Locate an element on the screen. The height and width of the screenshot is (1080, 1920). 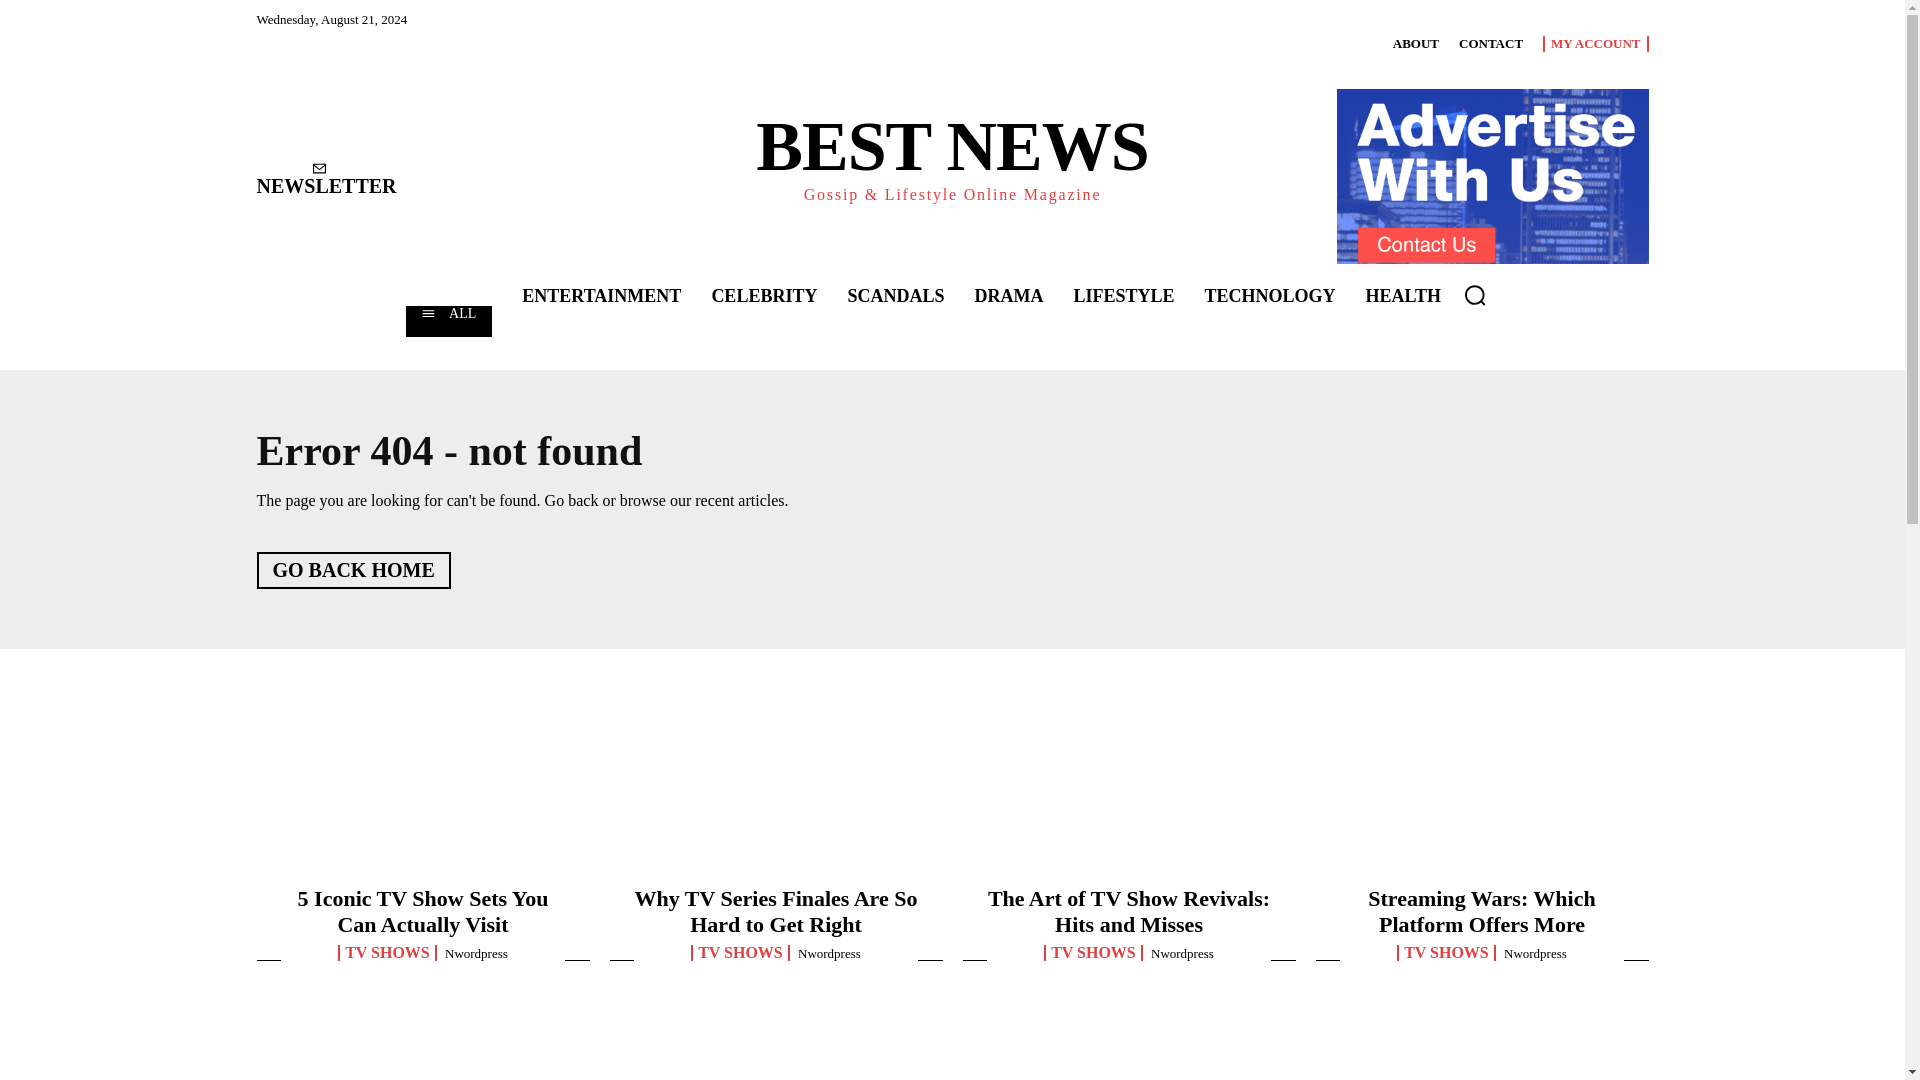
ALL is located at coordinates (448, 320).